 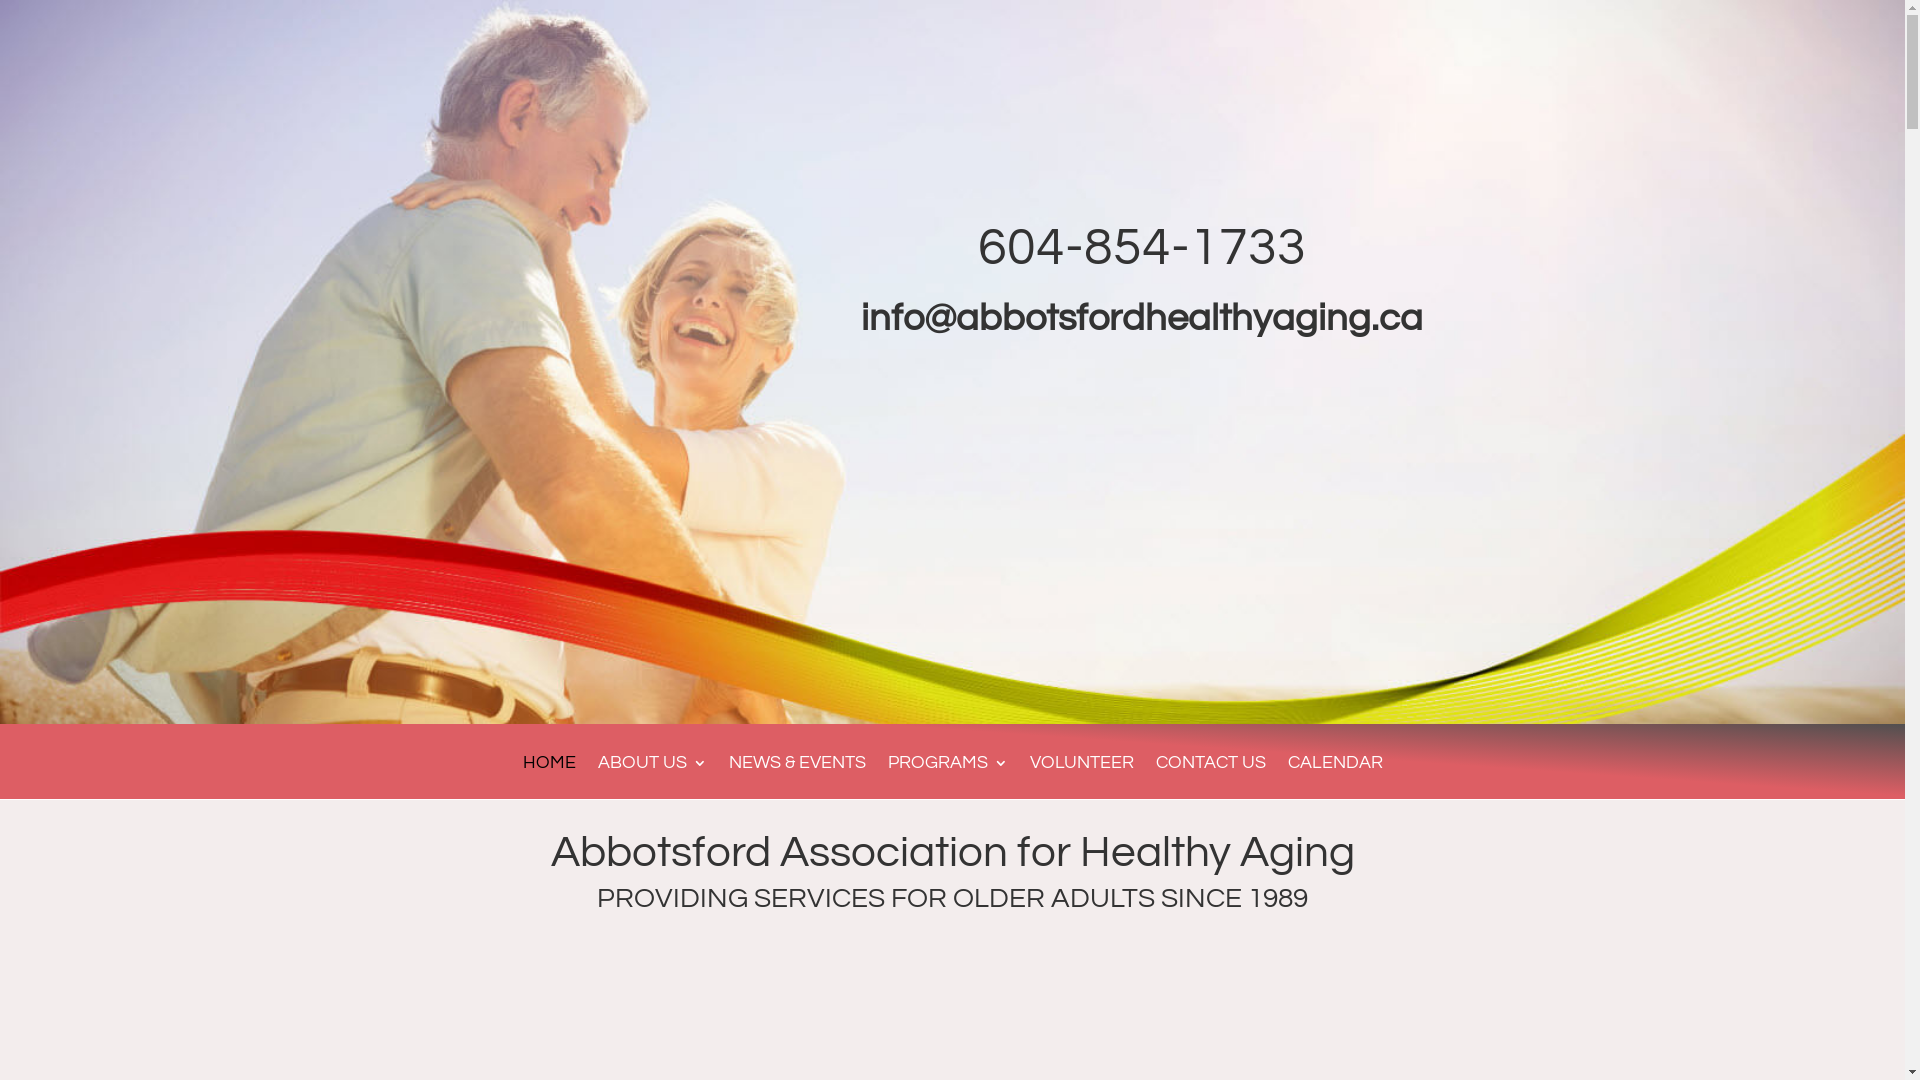 What do you see at coordinates (1211, 778) in the screenshot?
I see `CONTACT US` at bounding box center [1211, 778].